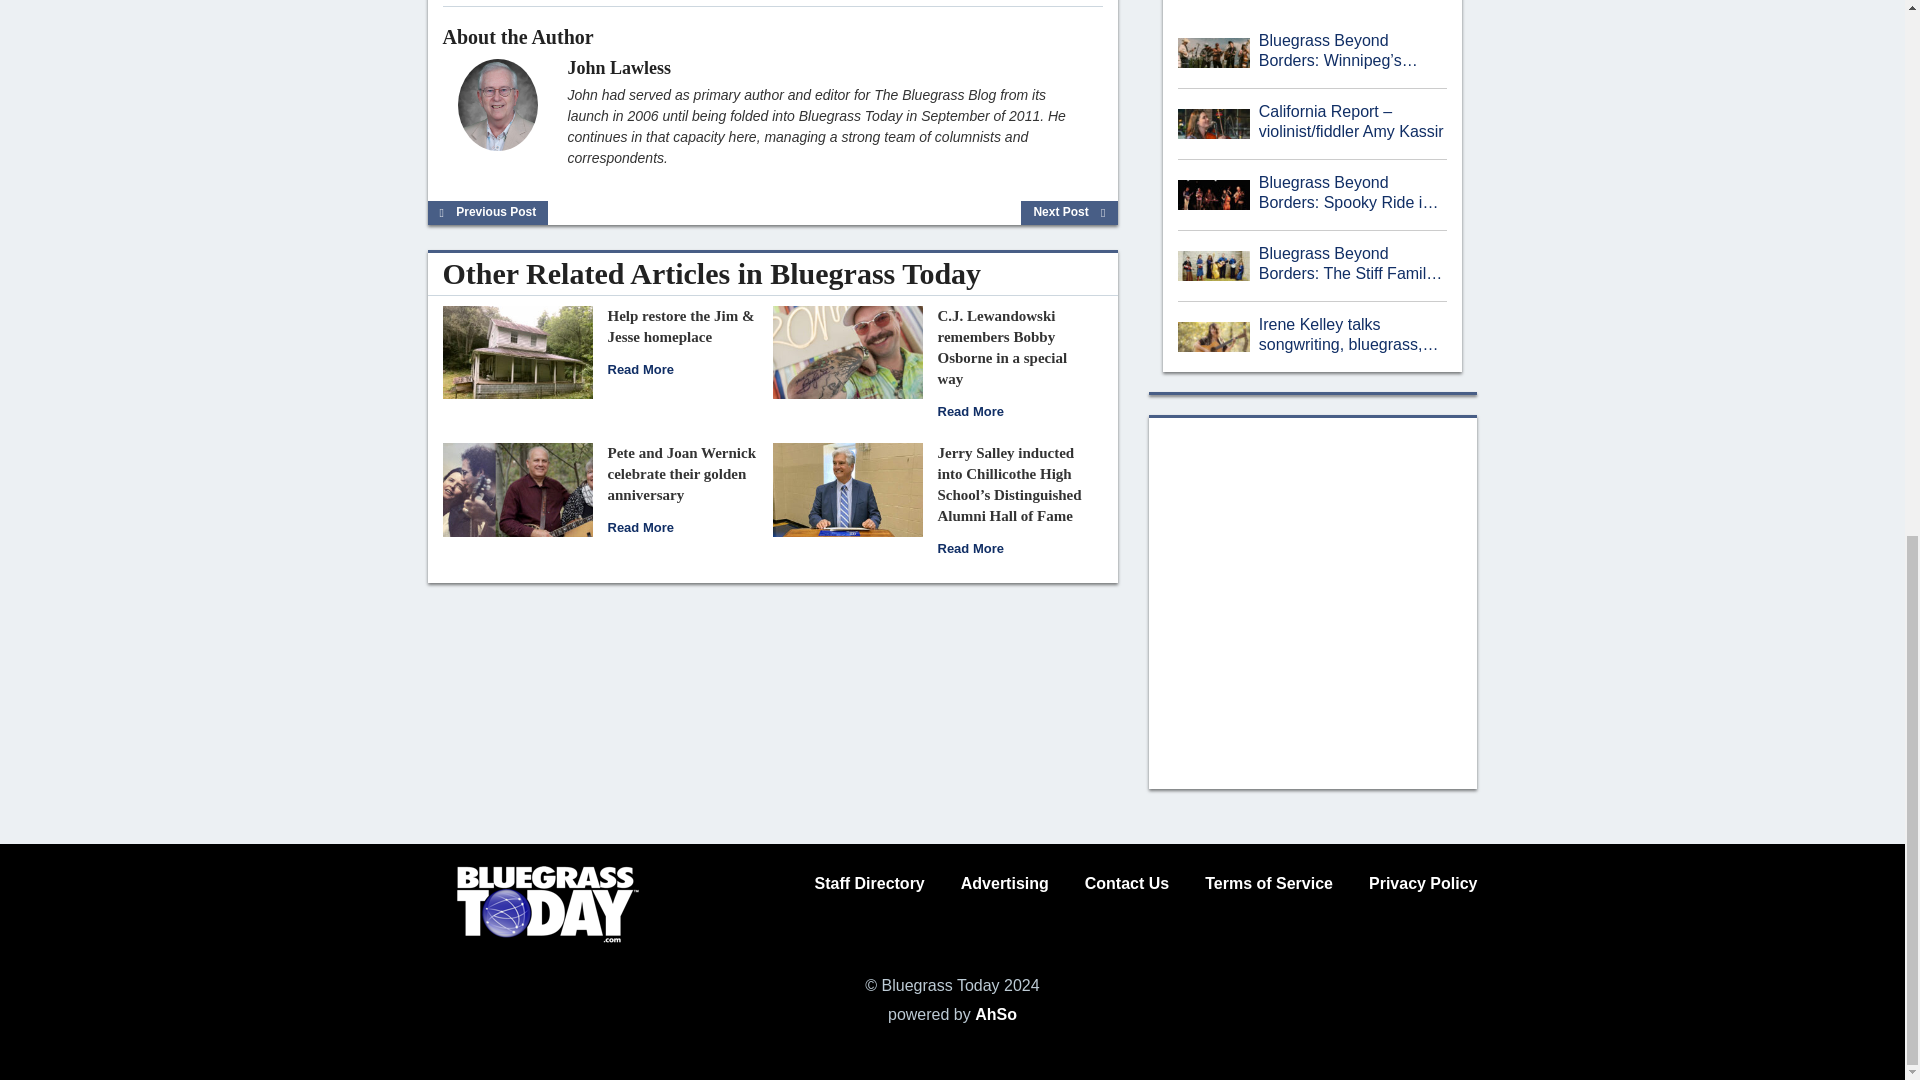  I want to click on Previous Post, so click(488, 212).